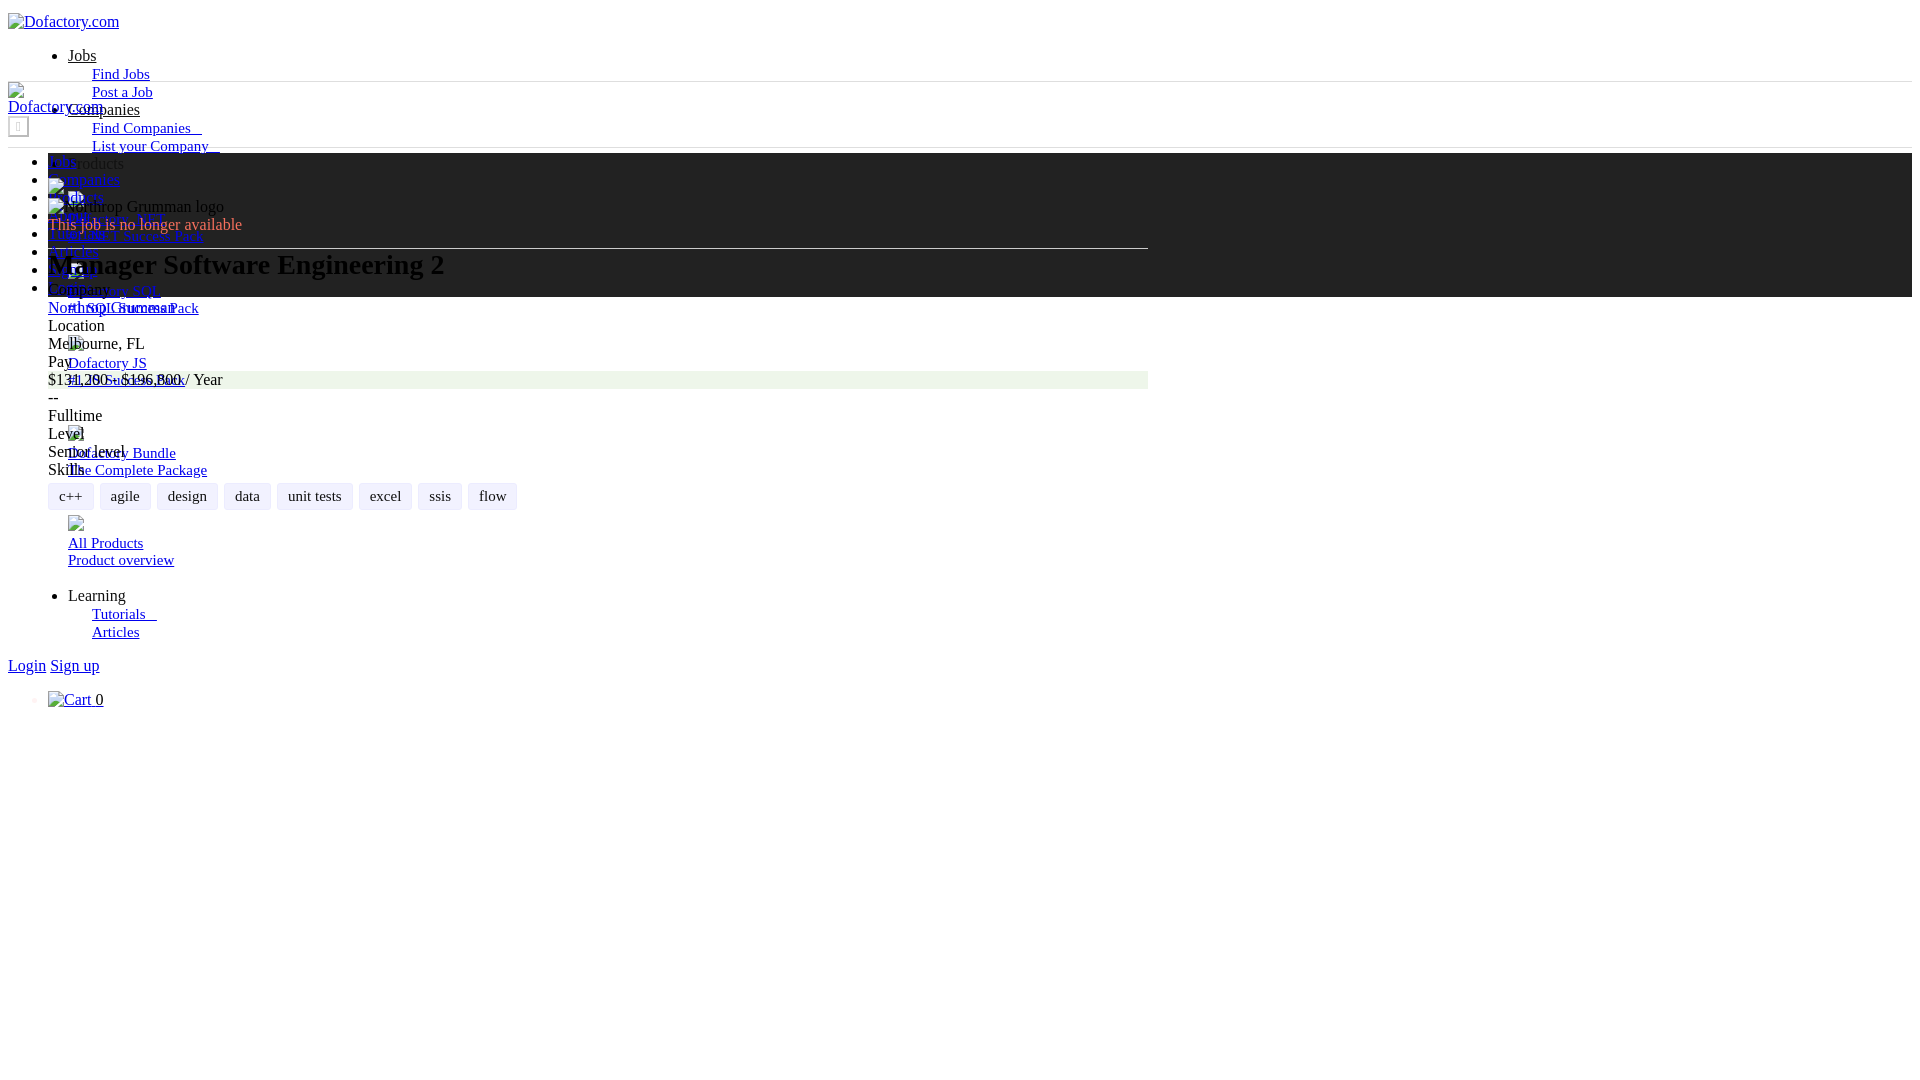  I want to click on Products, so click(125, 496).